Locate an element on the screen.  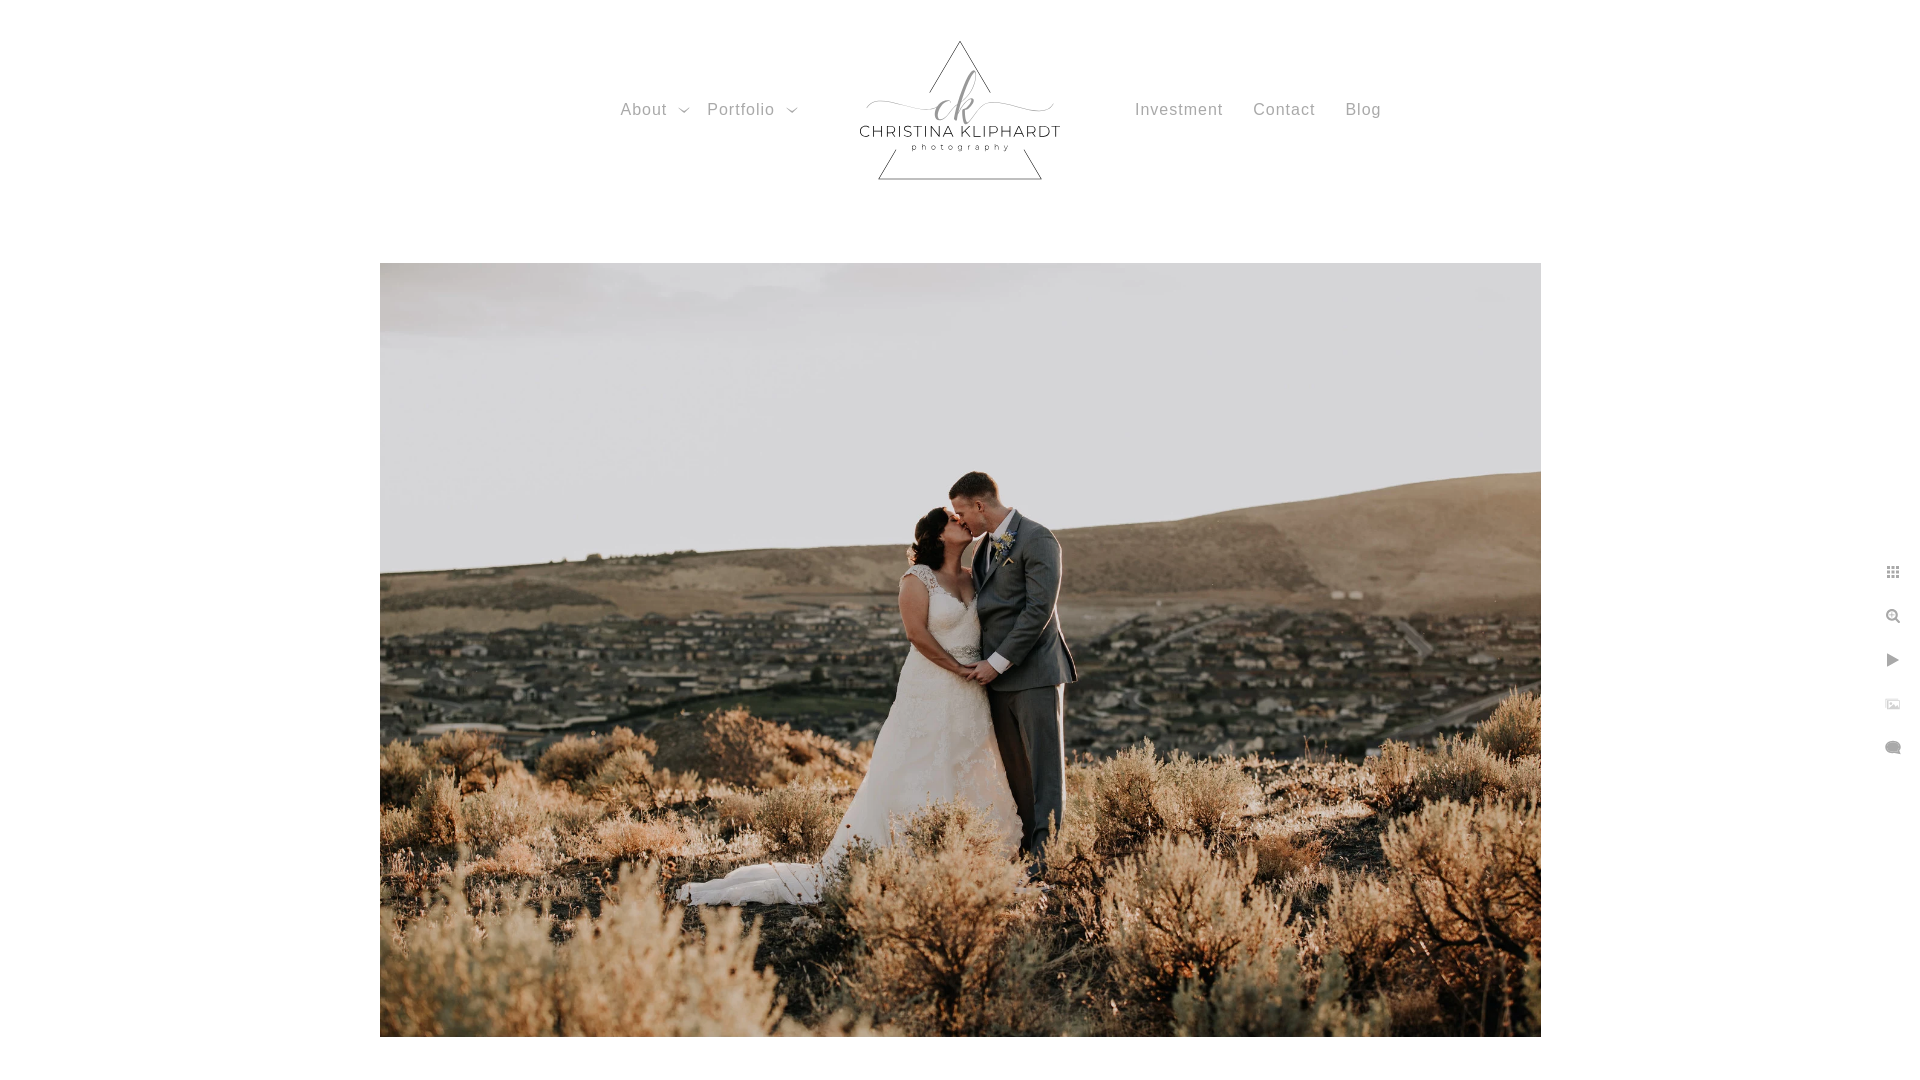
Contact is located at coordinates (1284, 109).